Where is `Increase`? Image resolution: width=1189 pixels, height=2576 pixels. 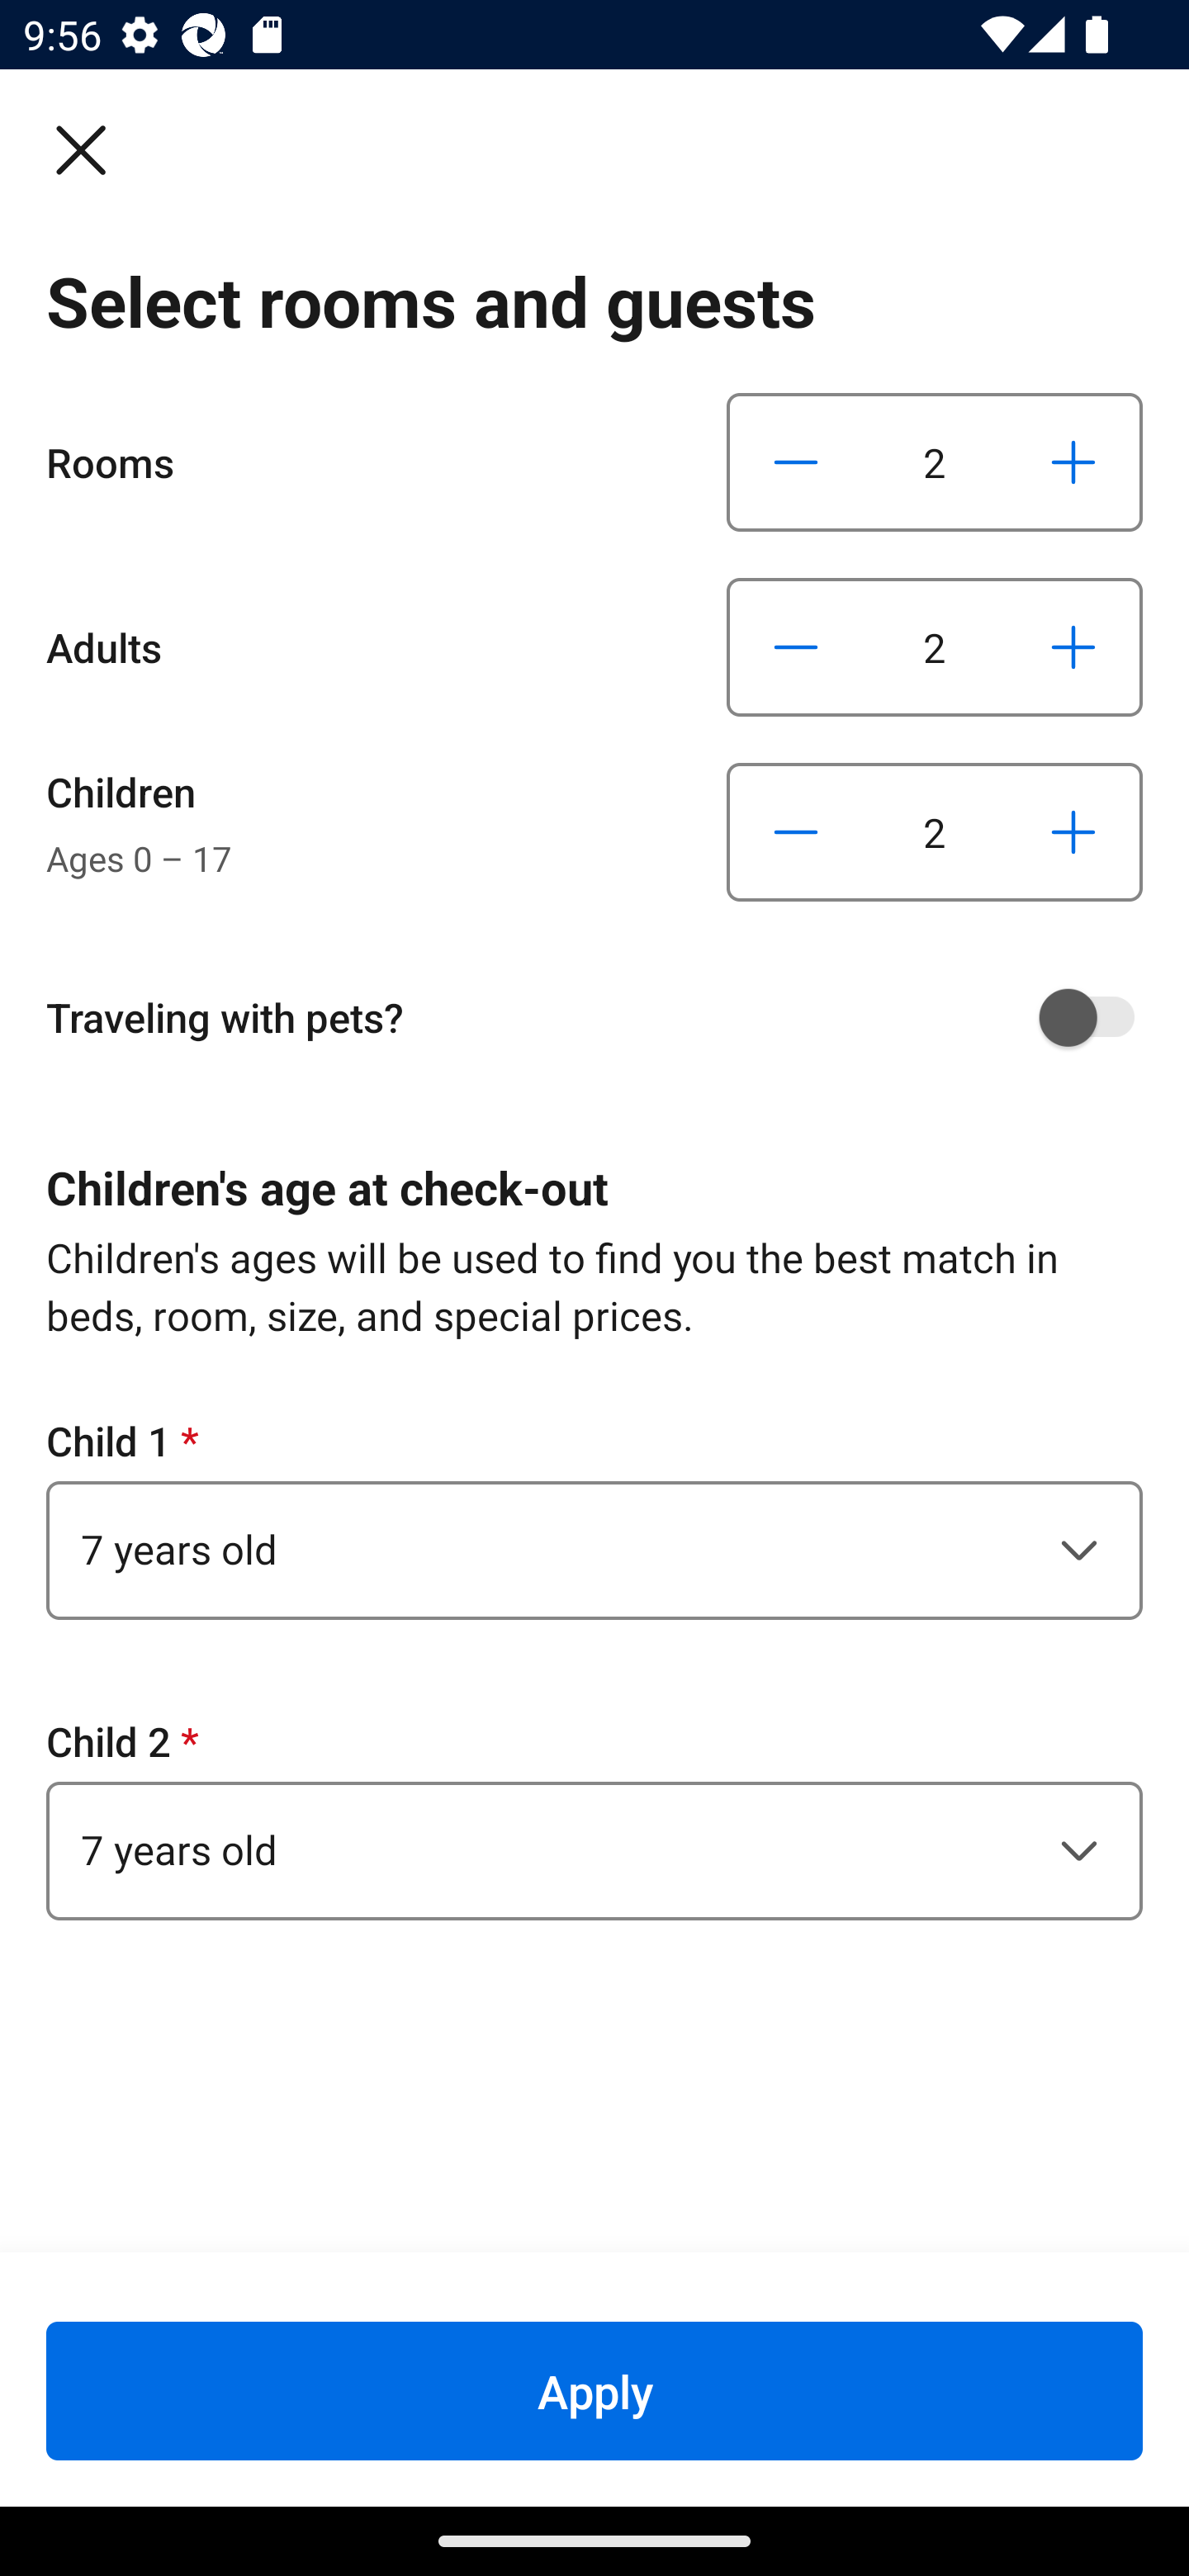 Increase is located at coordinates (1073, 832).